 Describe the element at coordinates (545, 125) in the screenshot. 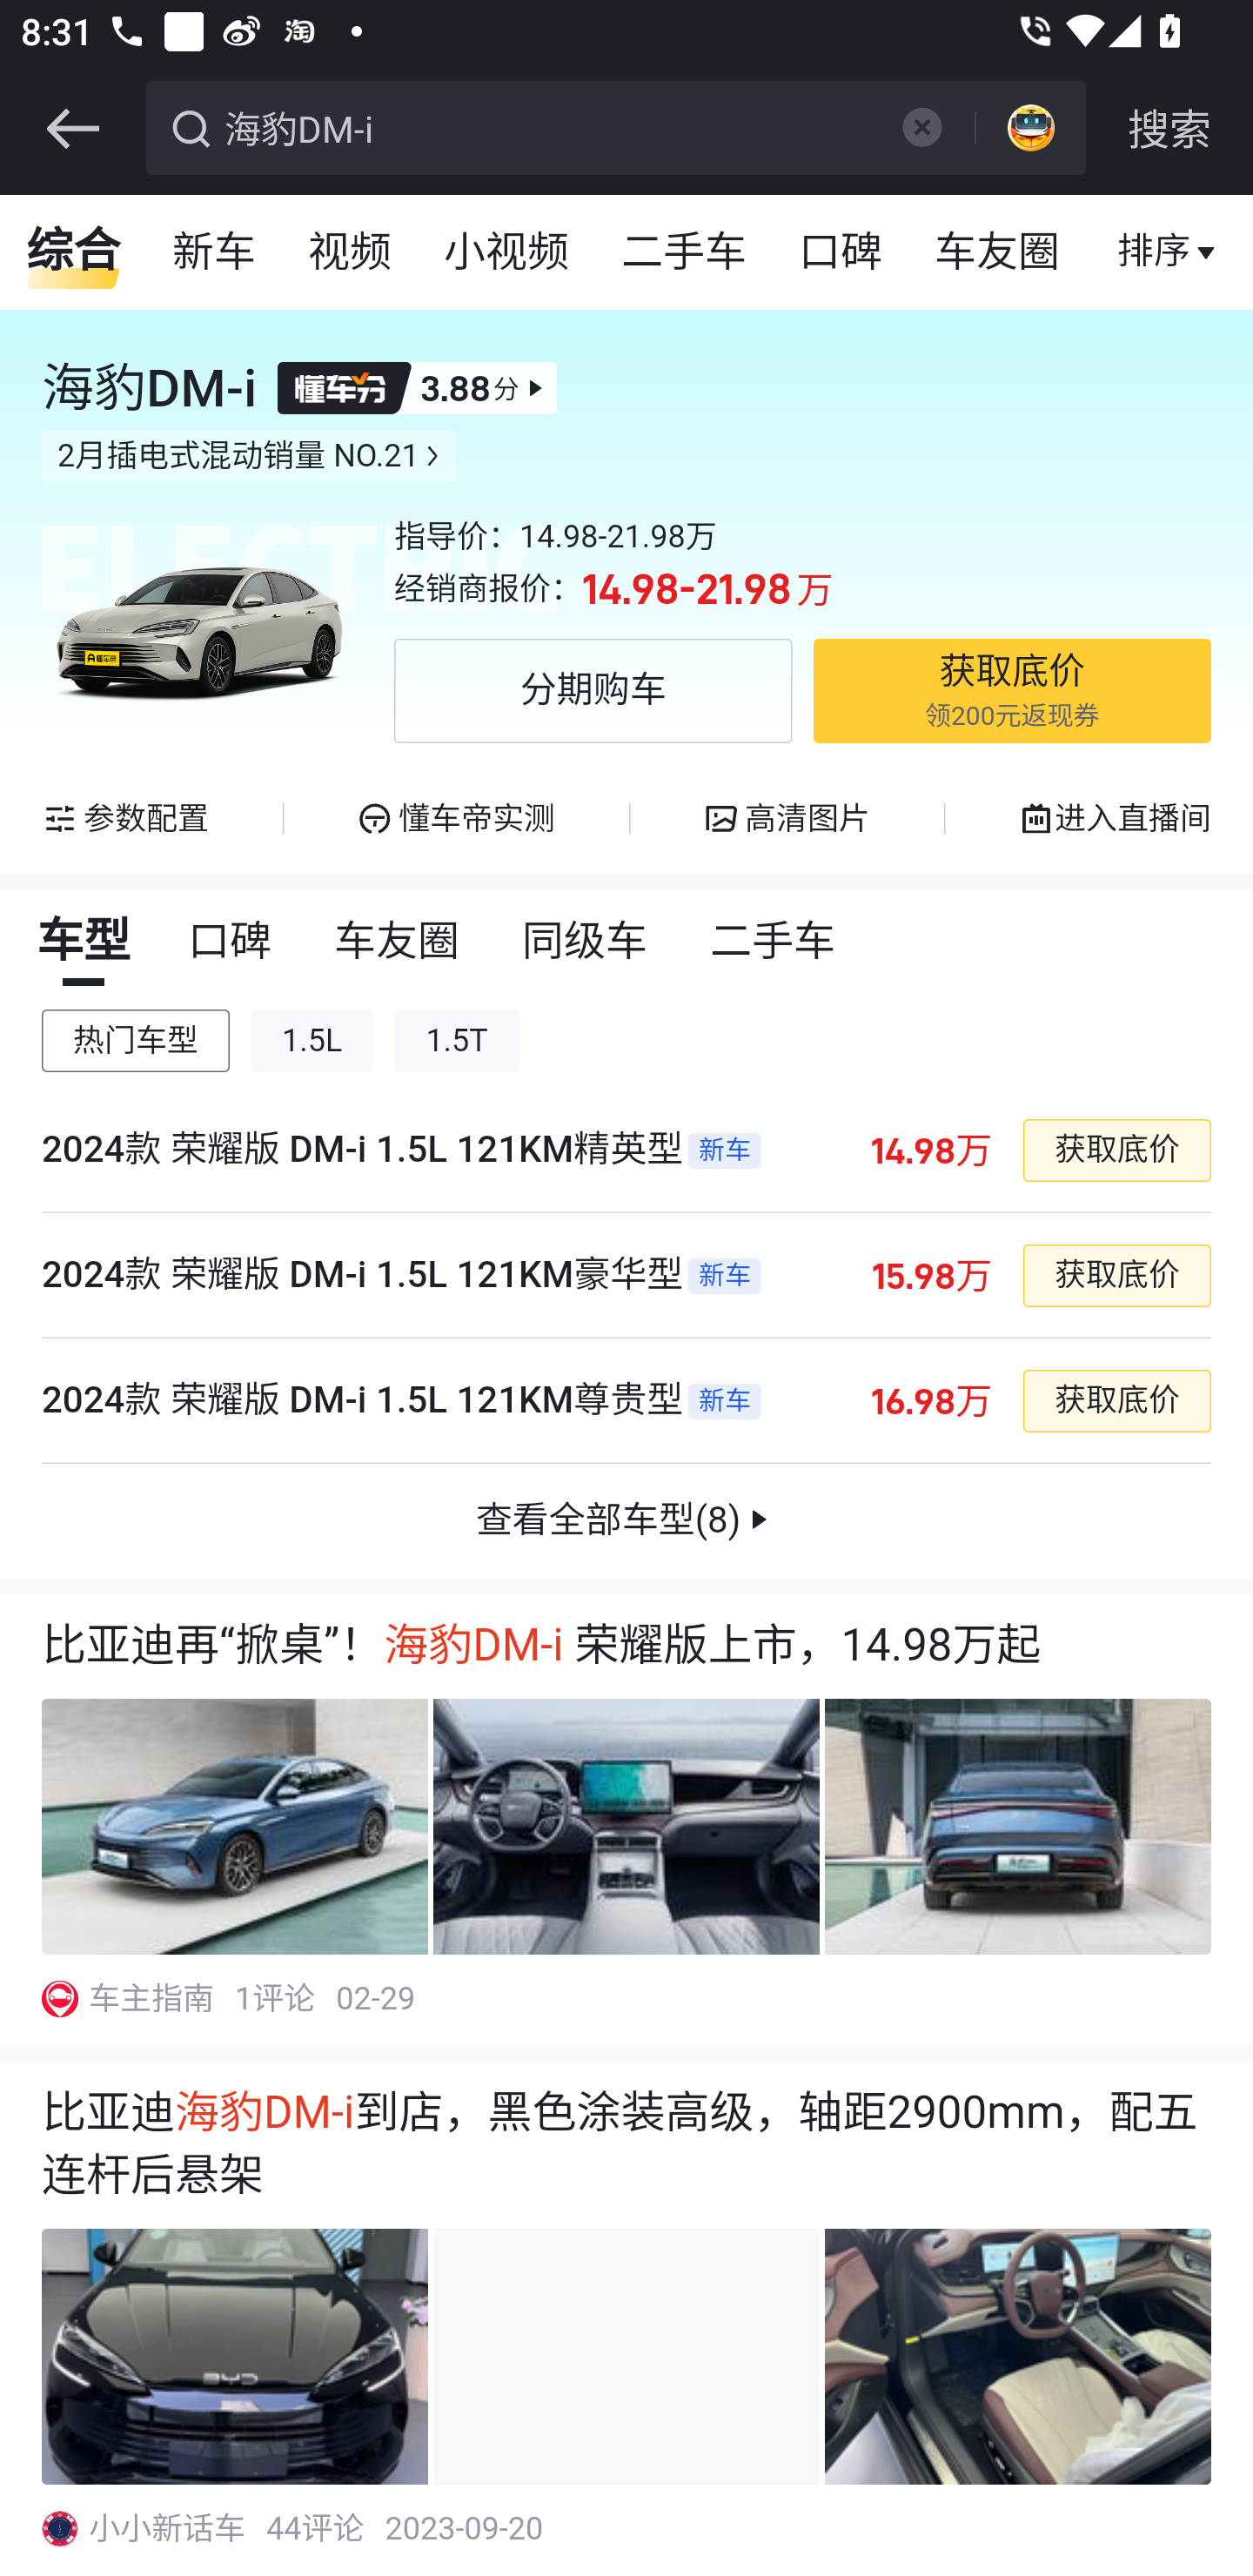

I see `海豹DM-i` at that location.